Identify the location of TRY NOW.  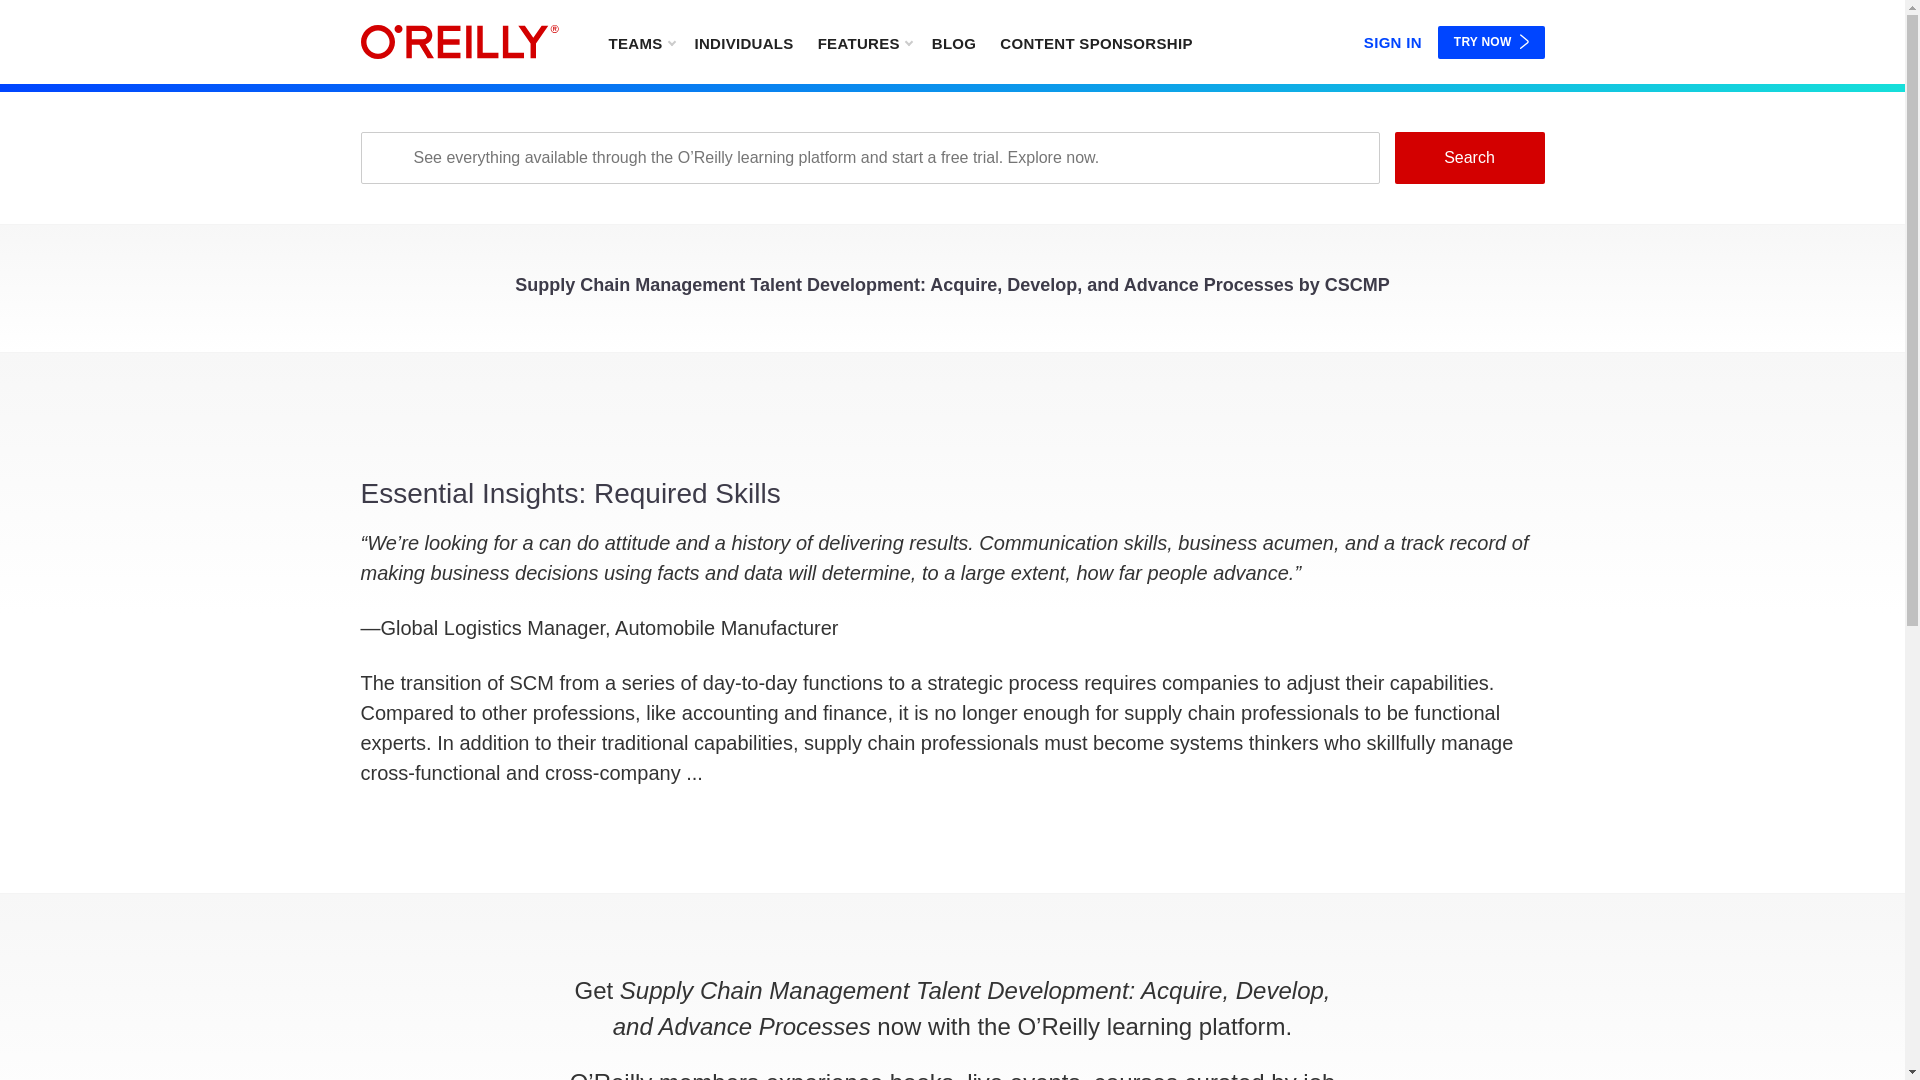
(1492, 42).